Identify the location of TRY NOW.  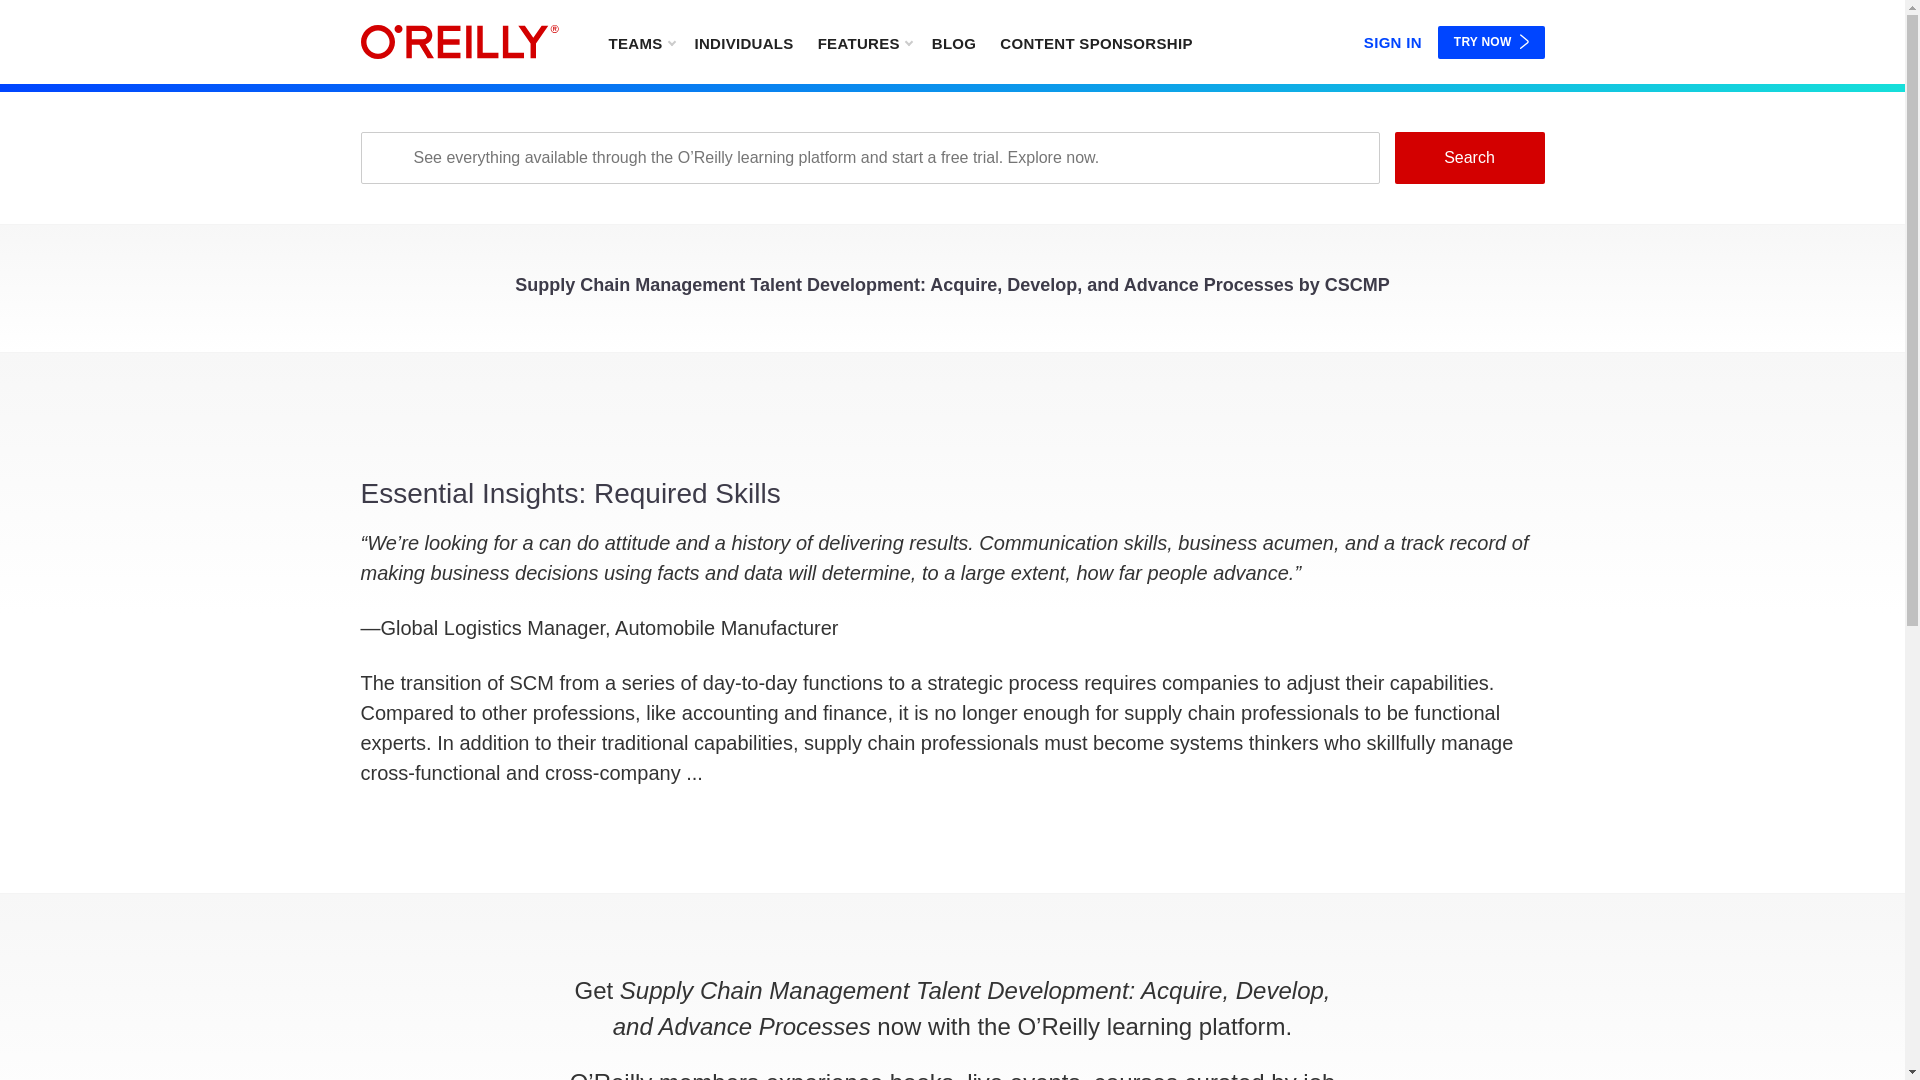
(1492, 42).